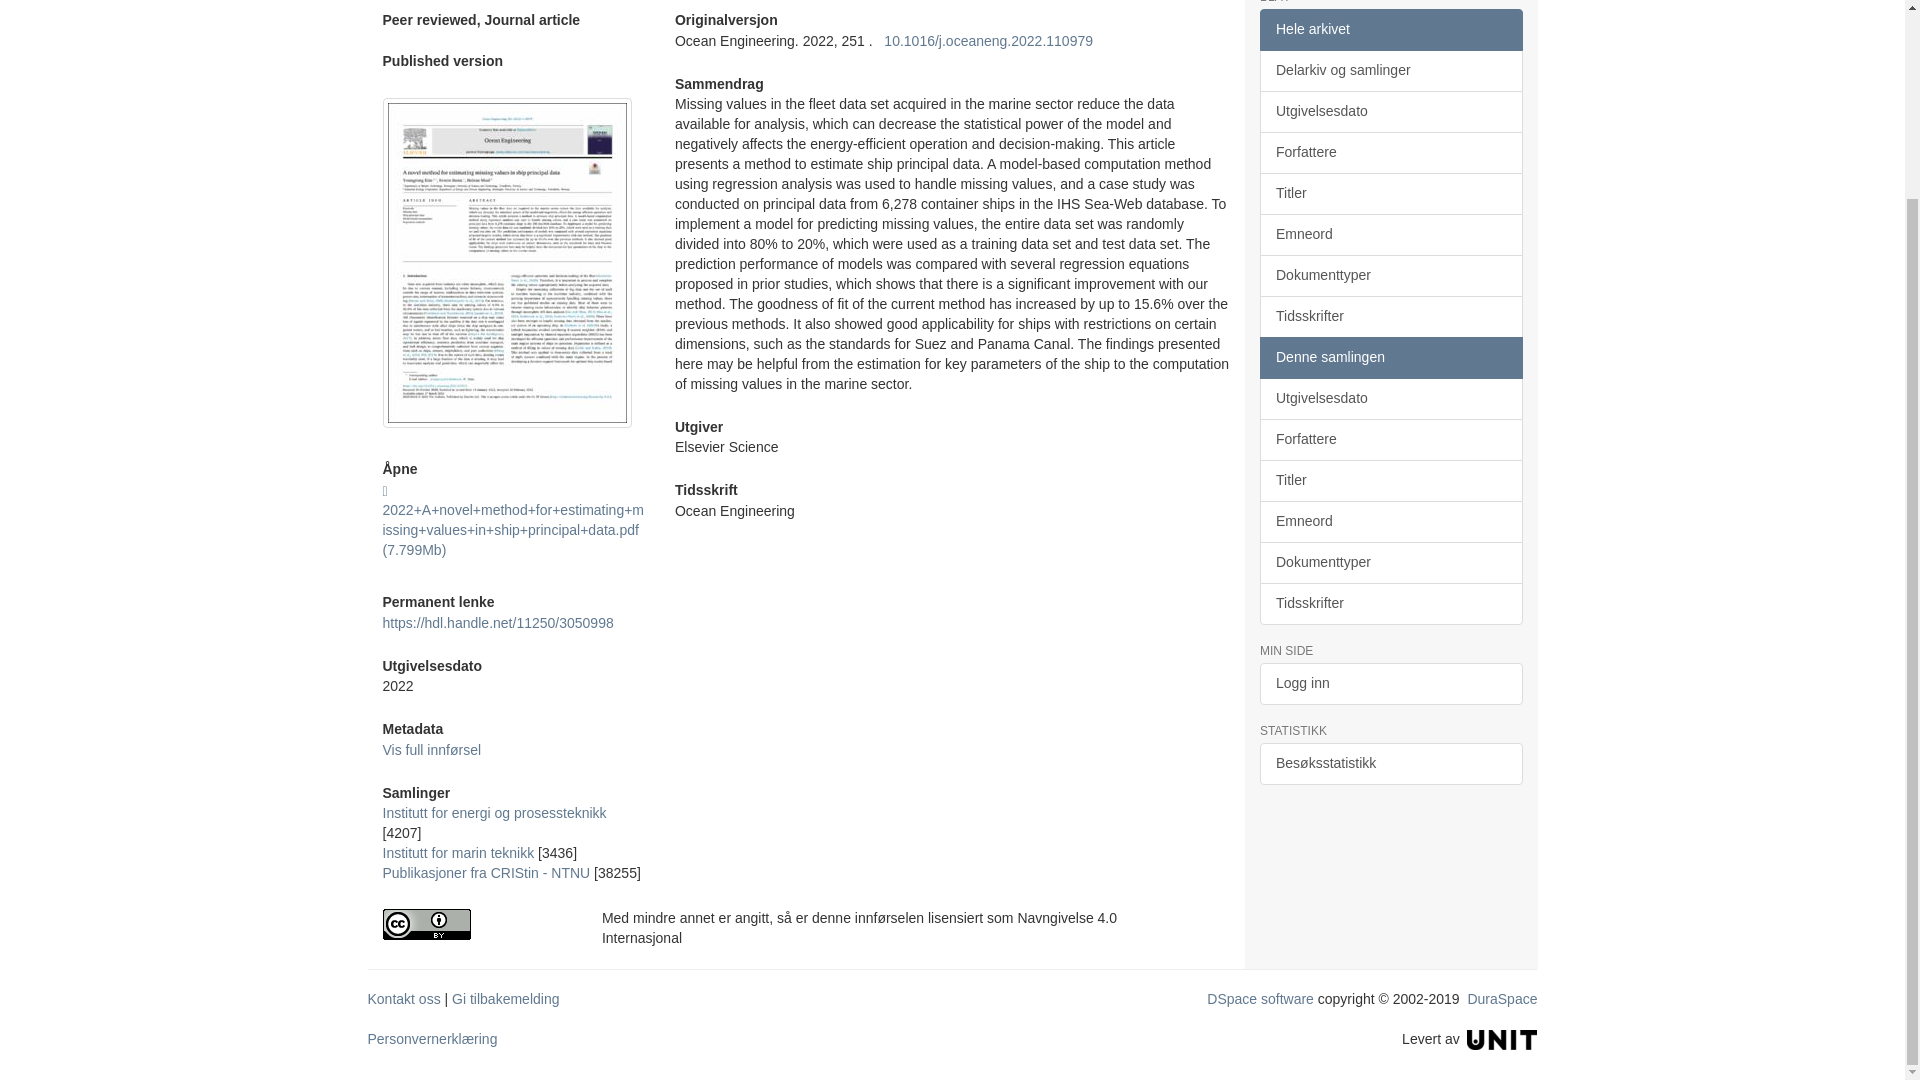 This screenshot has height=1080, width=1920. Describe the element at coordinates (1390, 70) in the screenshot. I see `Delarkiv og samlinger` at that location.